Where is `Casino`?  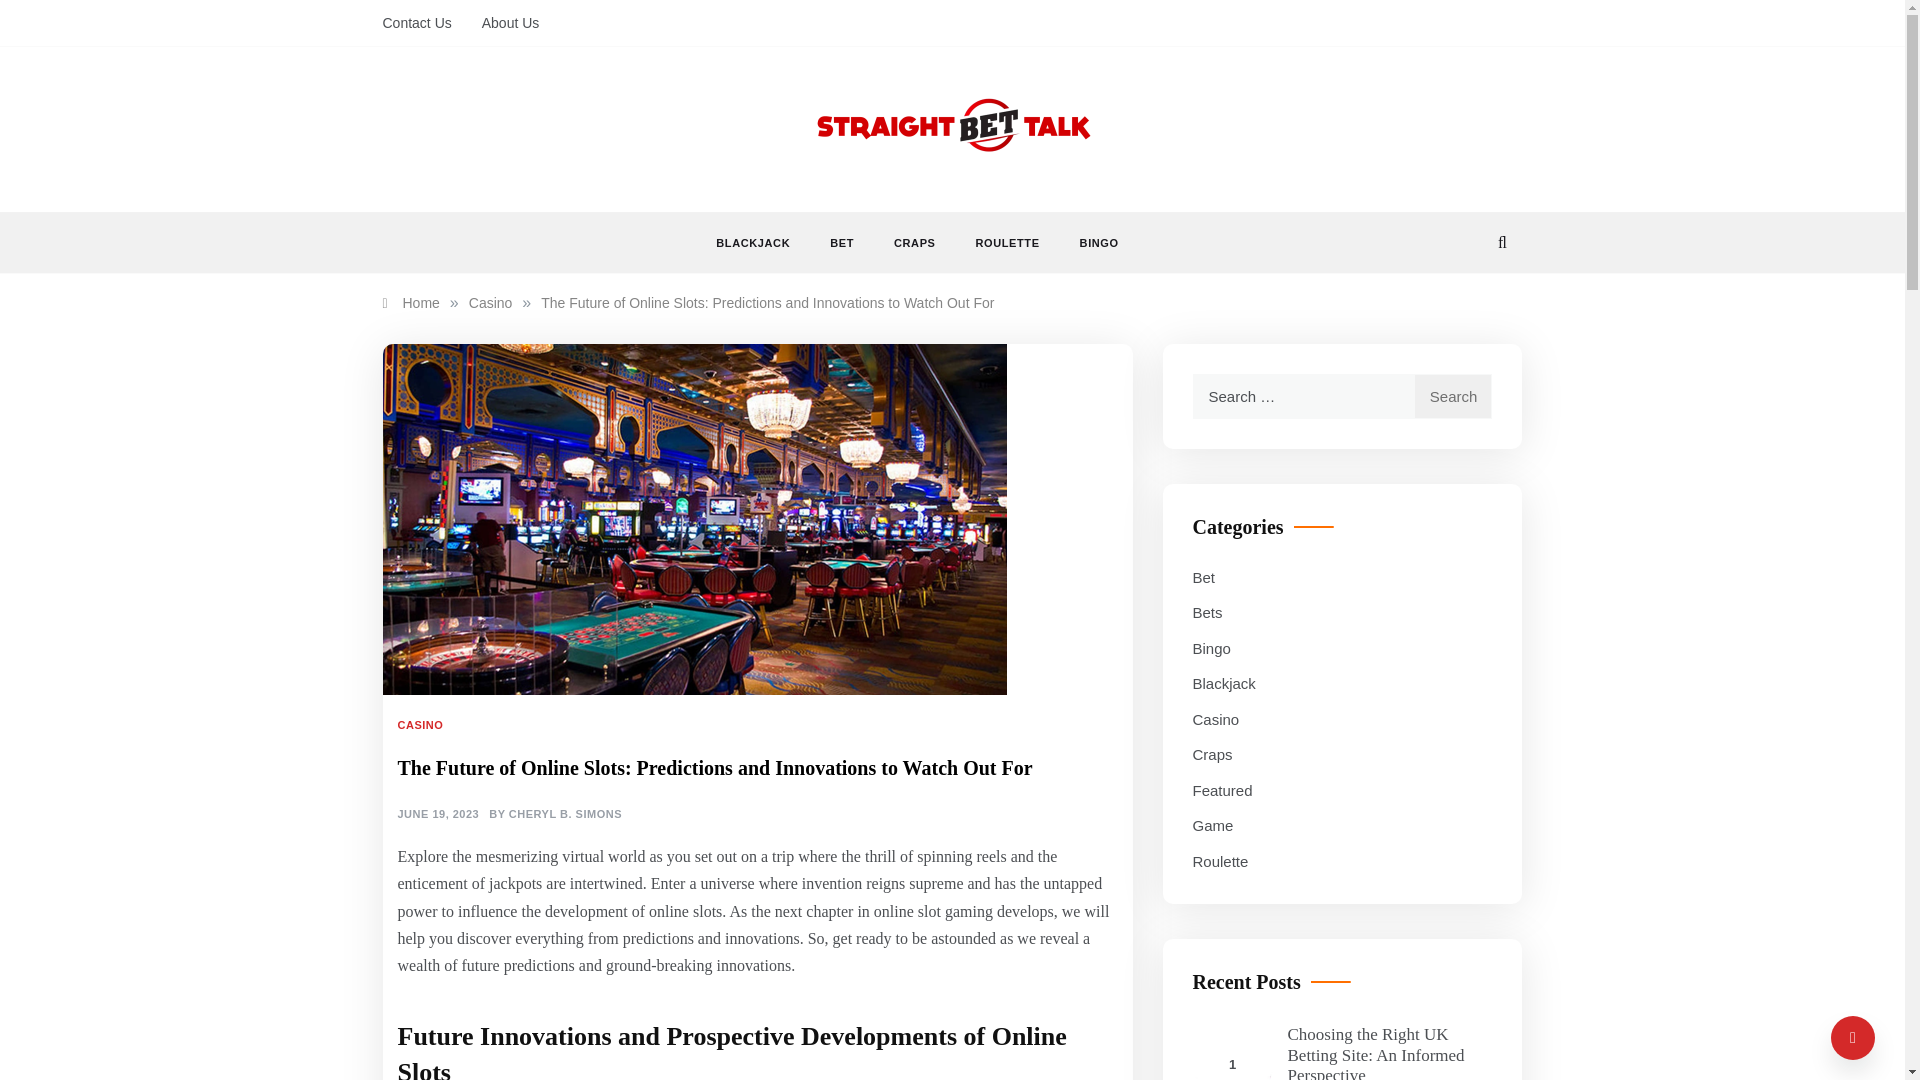 Casino is located at coordinates (490, 302).